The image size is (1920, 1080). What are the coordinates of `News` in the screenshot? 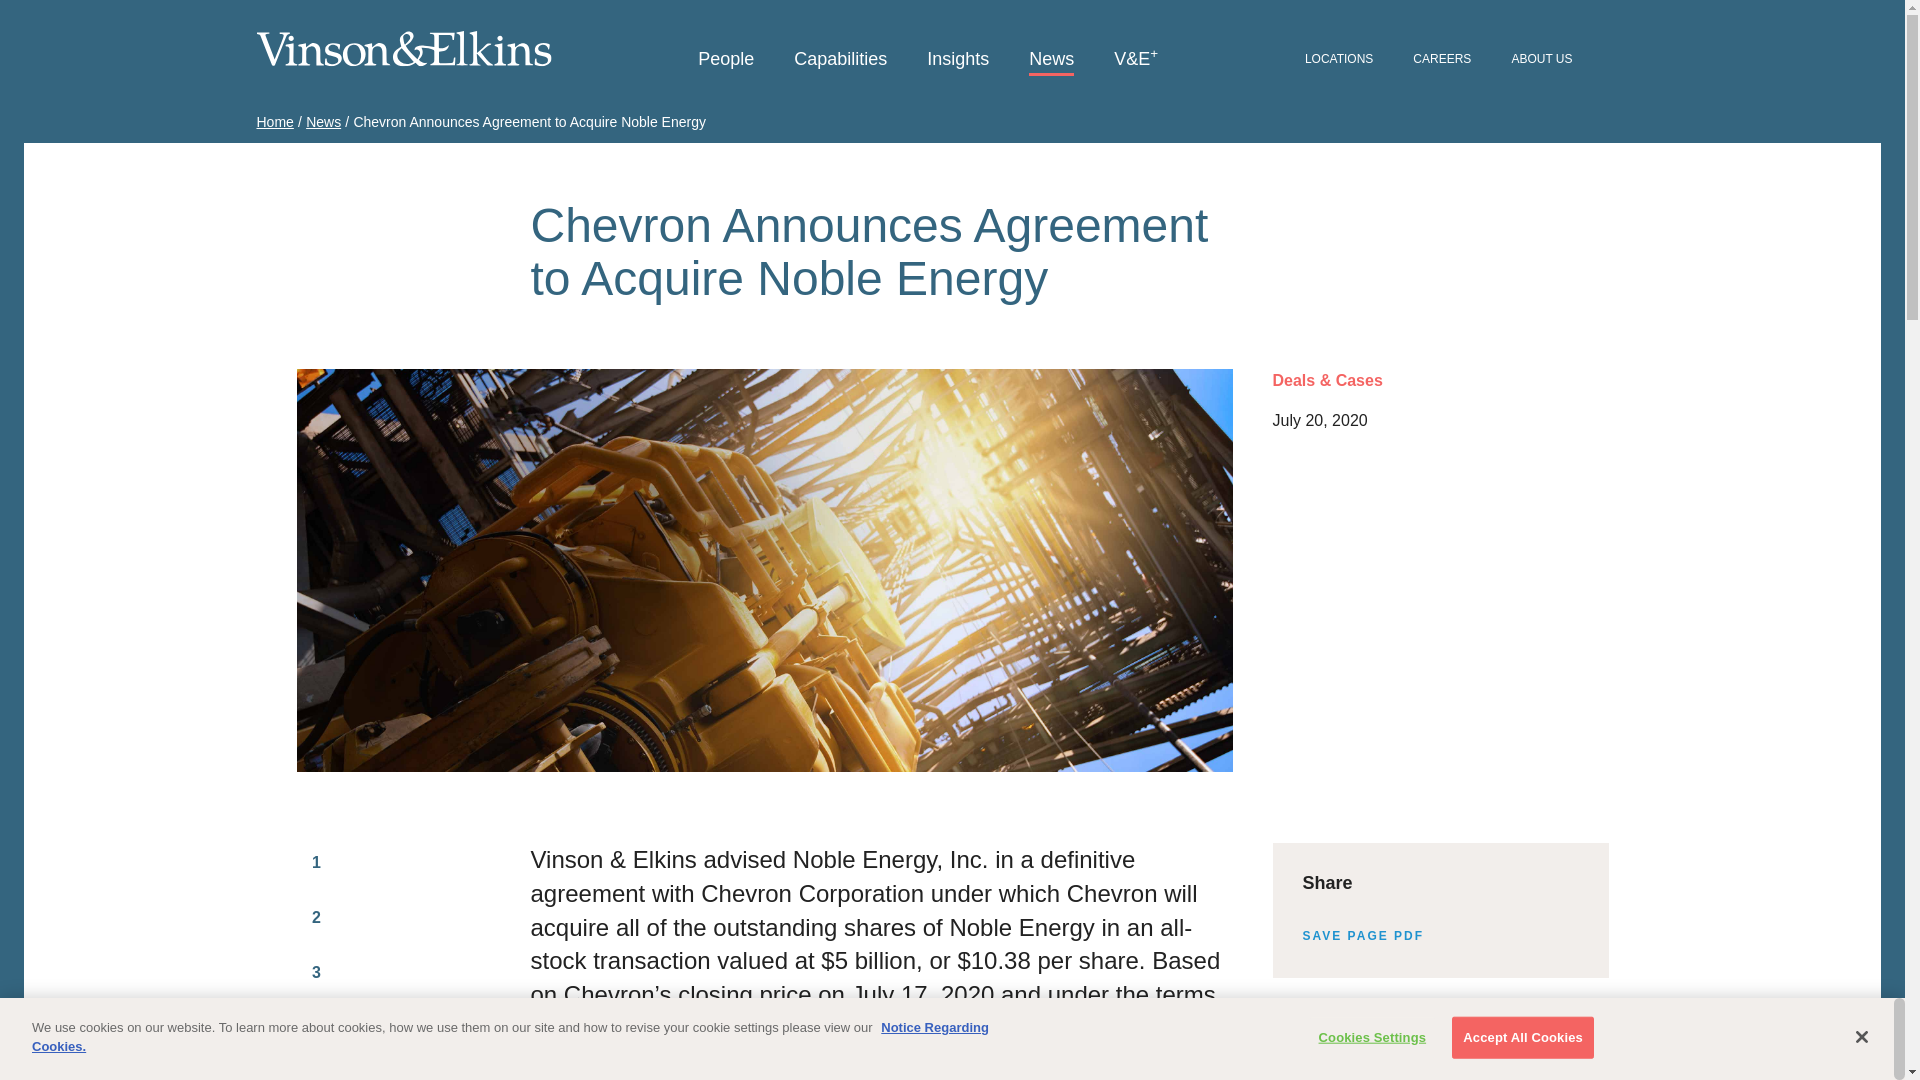 It's located at (1051, 60).